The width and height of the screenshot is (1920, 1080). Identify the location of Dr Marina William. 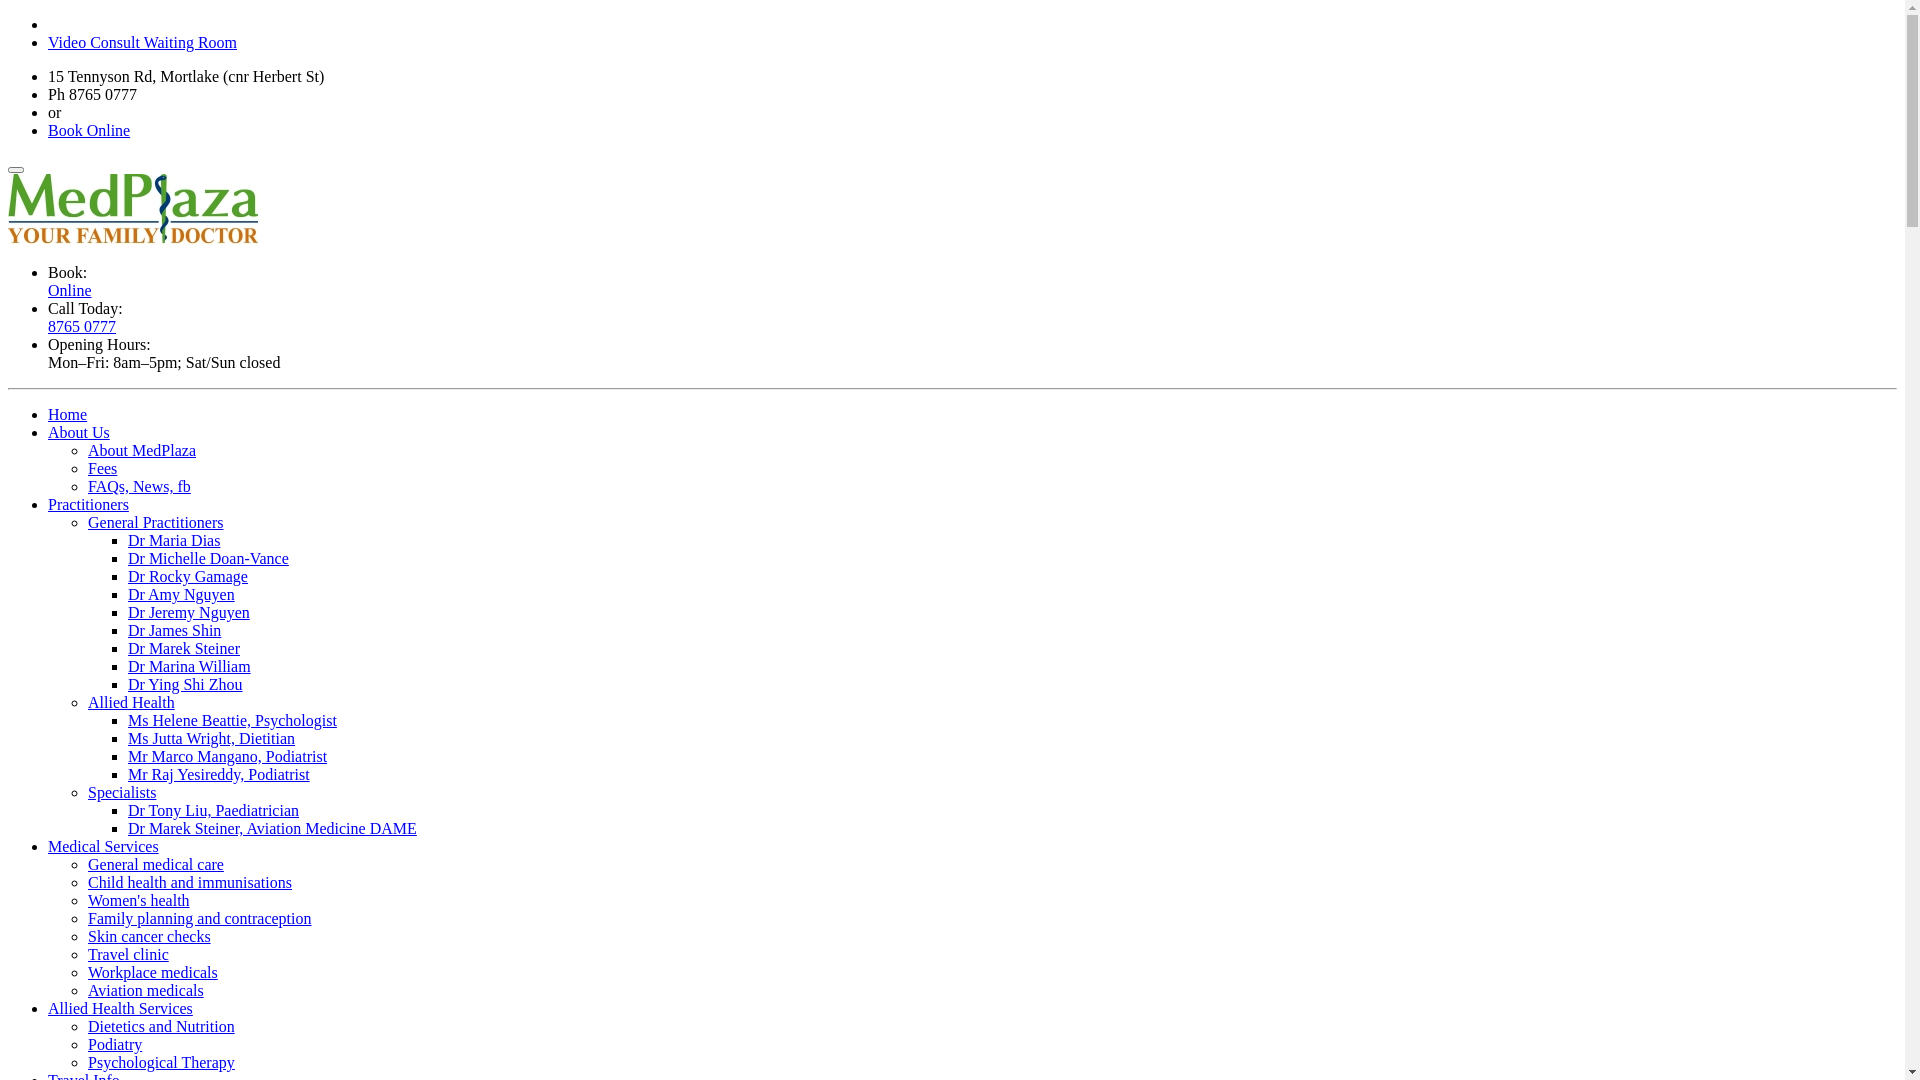
(190, 666).